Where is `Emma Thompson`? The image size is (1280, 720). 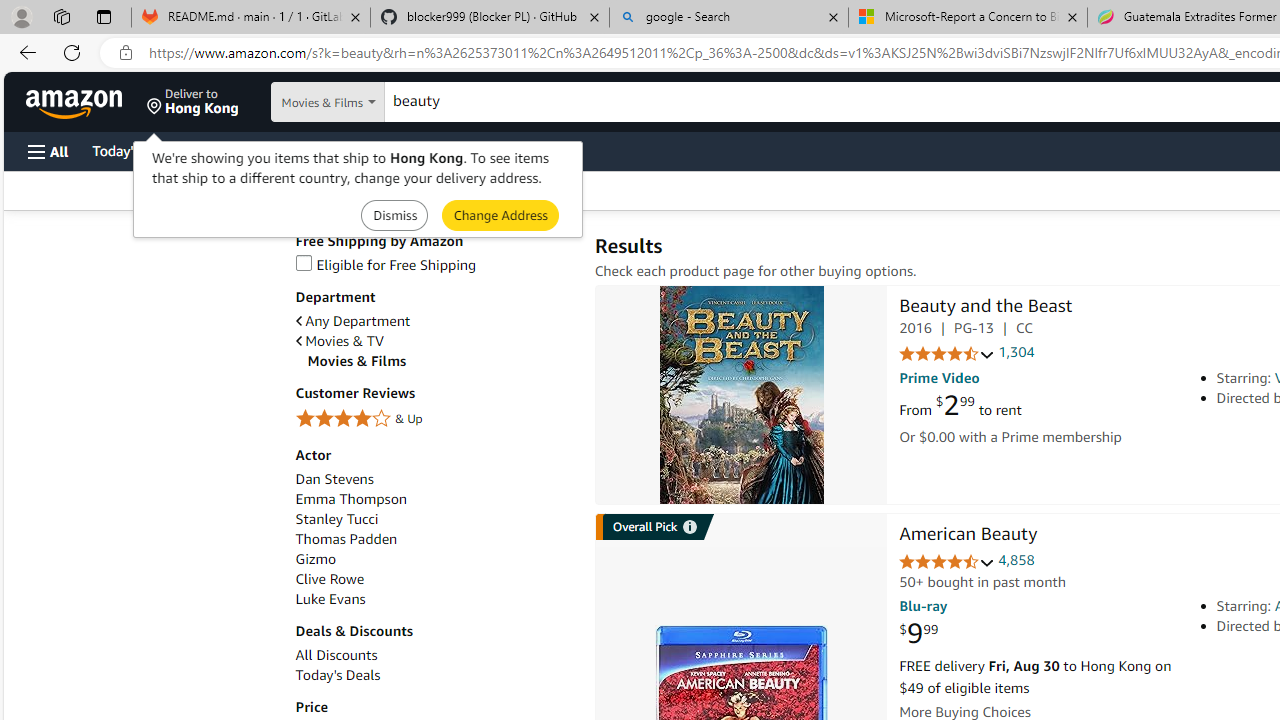
Emma Thompson is located at coordinates (350, 500).